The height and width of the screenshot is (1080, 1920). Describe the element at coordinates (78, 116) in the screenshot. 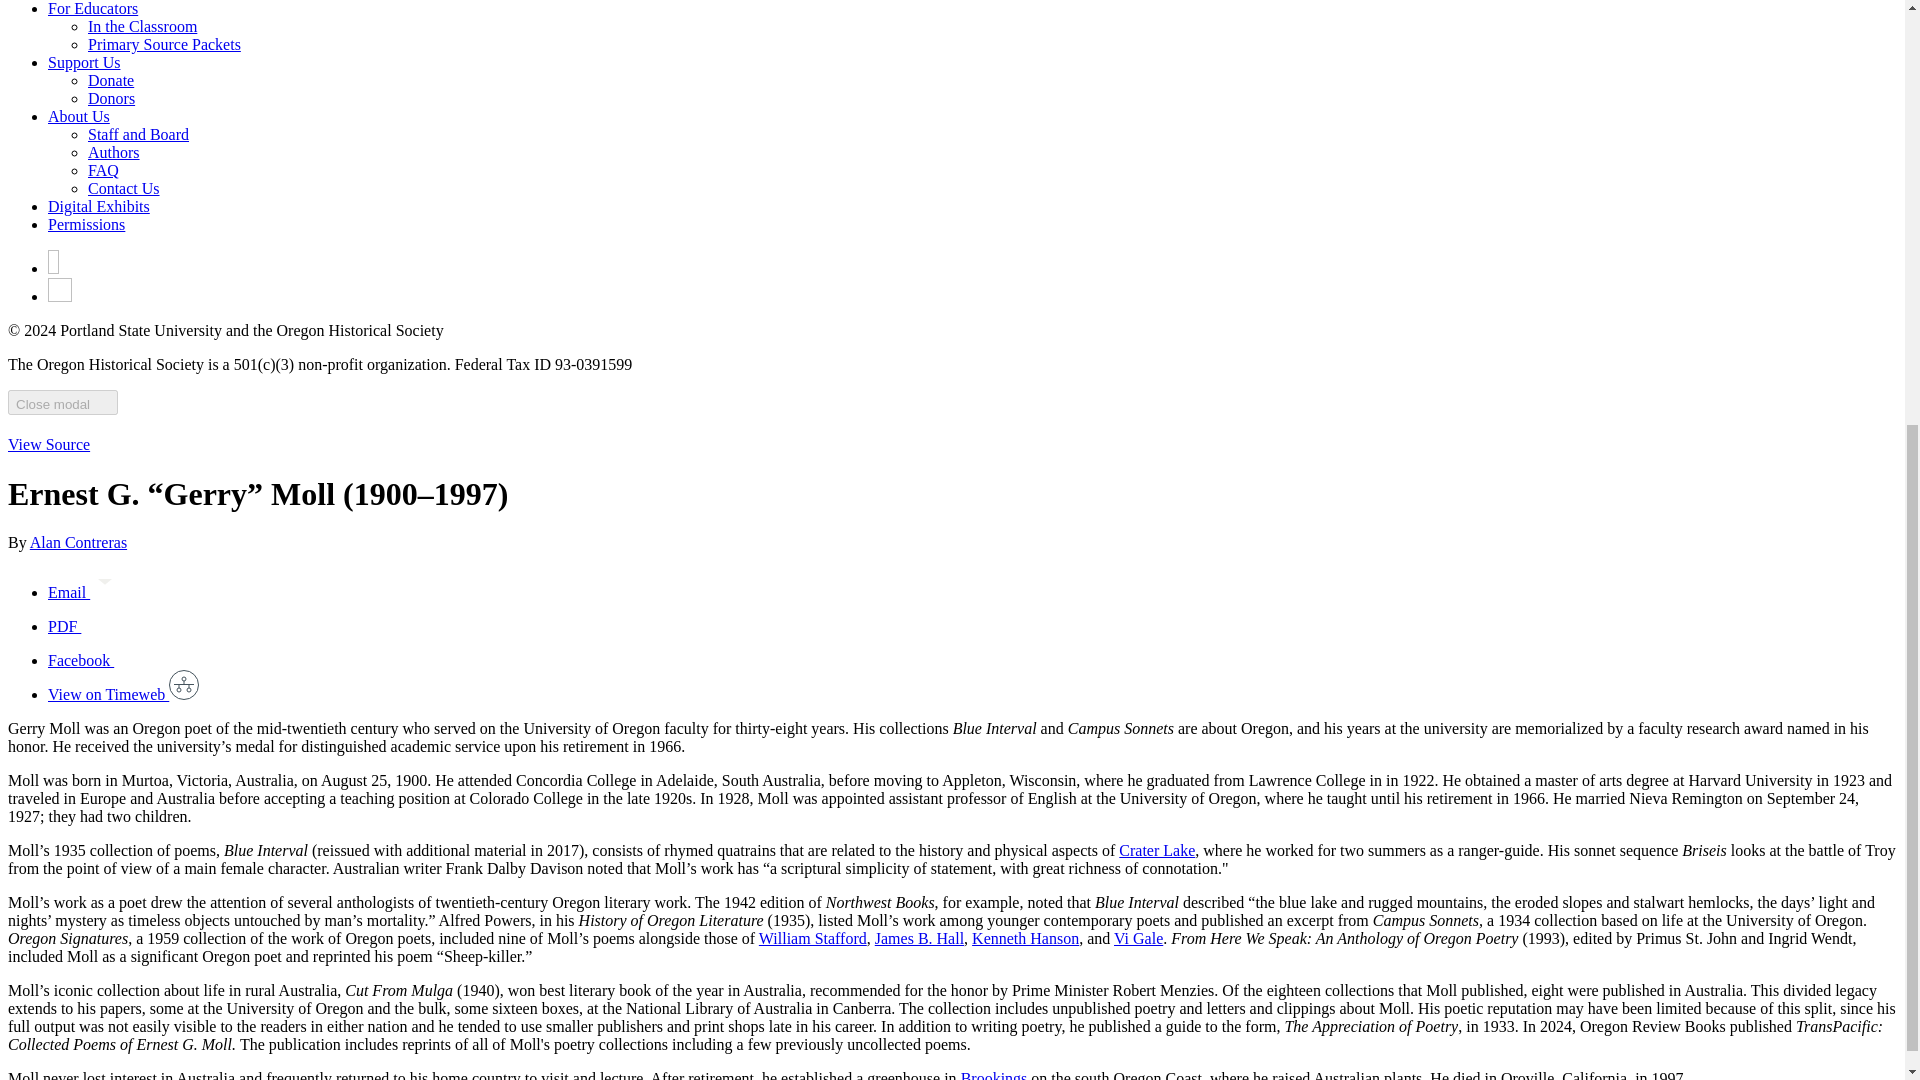

I see `About Us` at that location.